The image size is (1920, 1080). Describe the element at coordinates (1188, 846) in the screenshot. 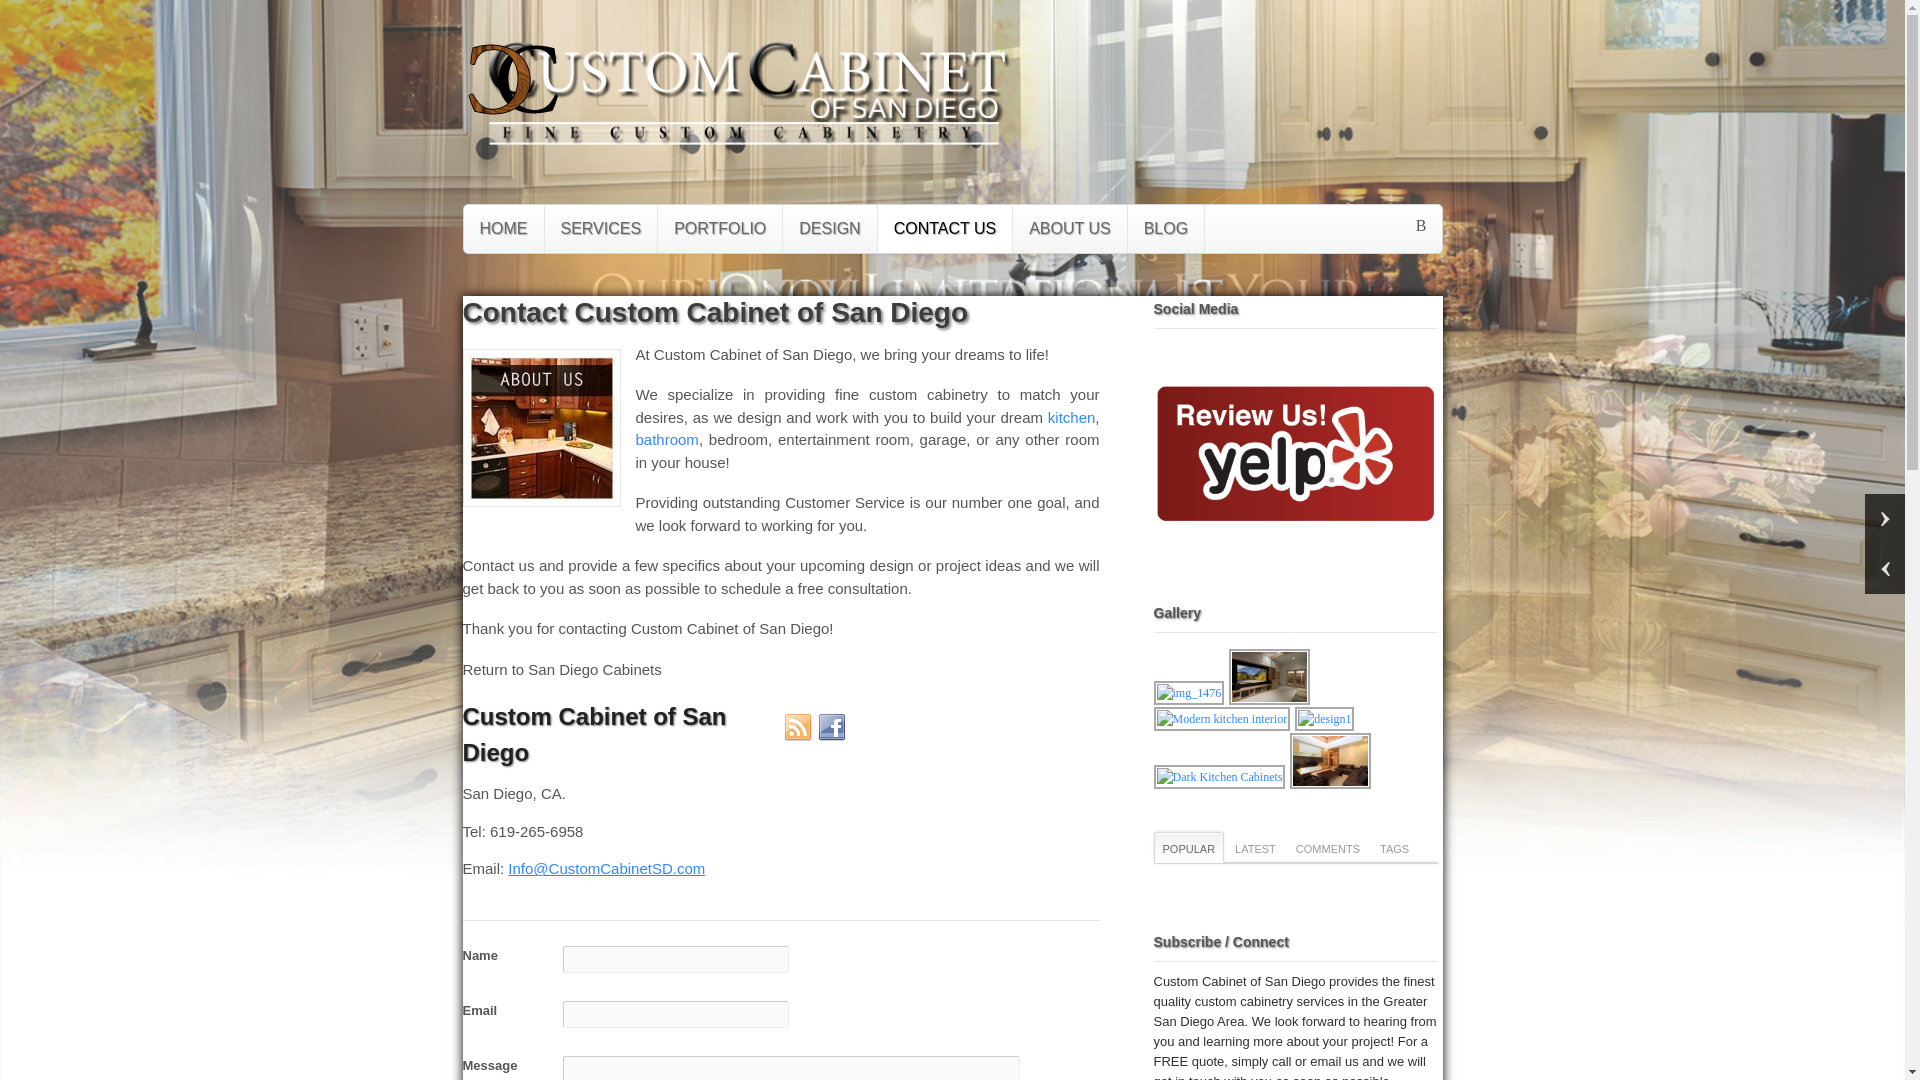

I see `POPULAR` at that location.